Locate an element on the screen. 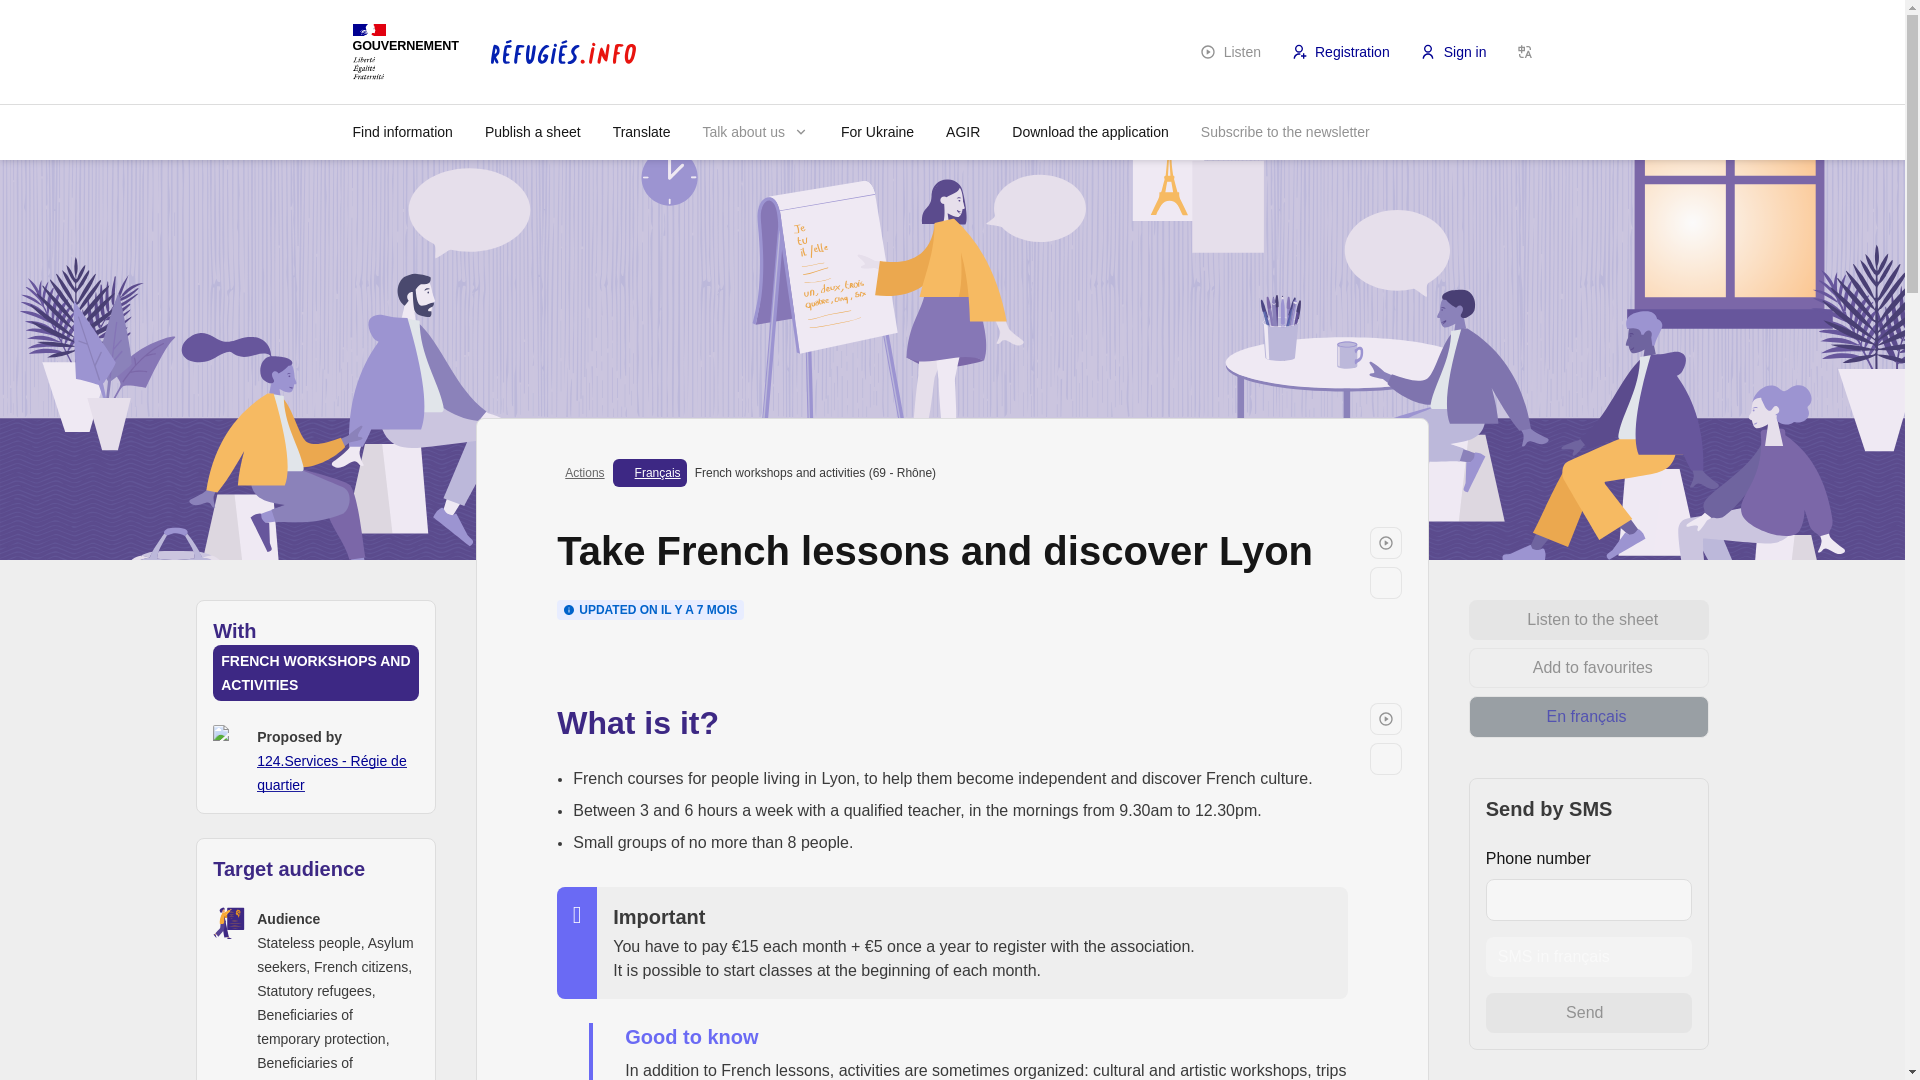 Image resolution: width=1920 pixels, height=1080 pixels. GOUVERNEMENT is located at coordinates (404, 50).